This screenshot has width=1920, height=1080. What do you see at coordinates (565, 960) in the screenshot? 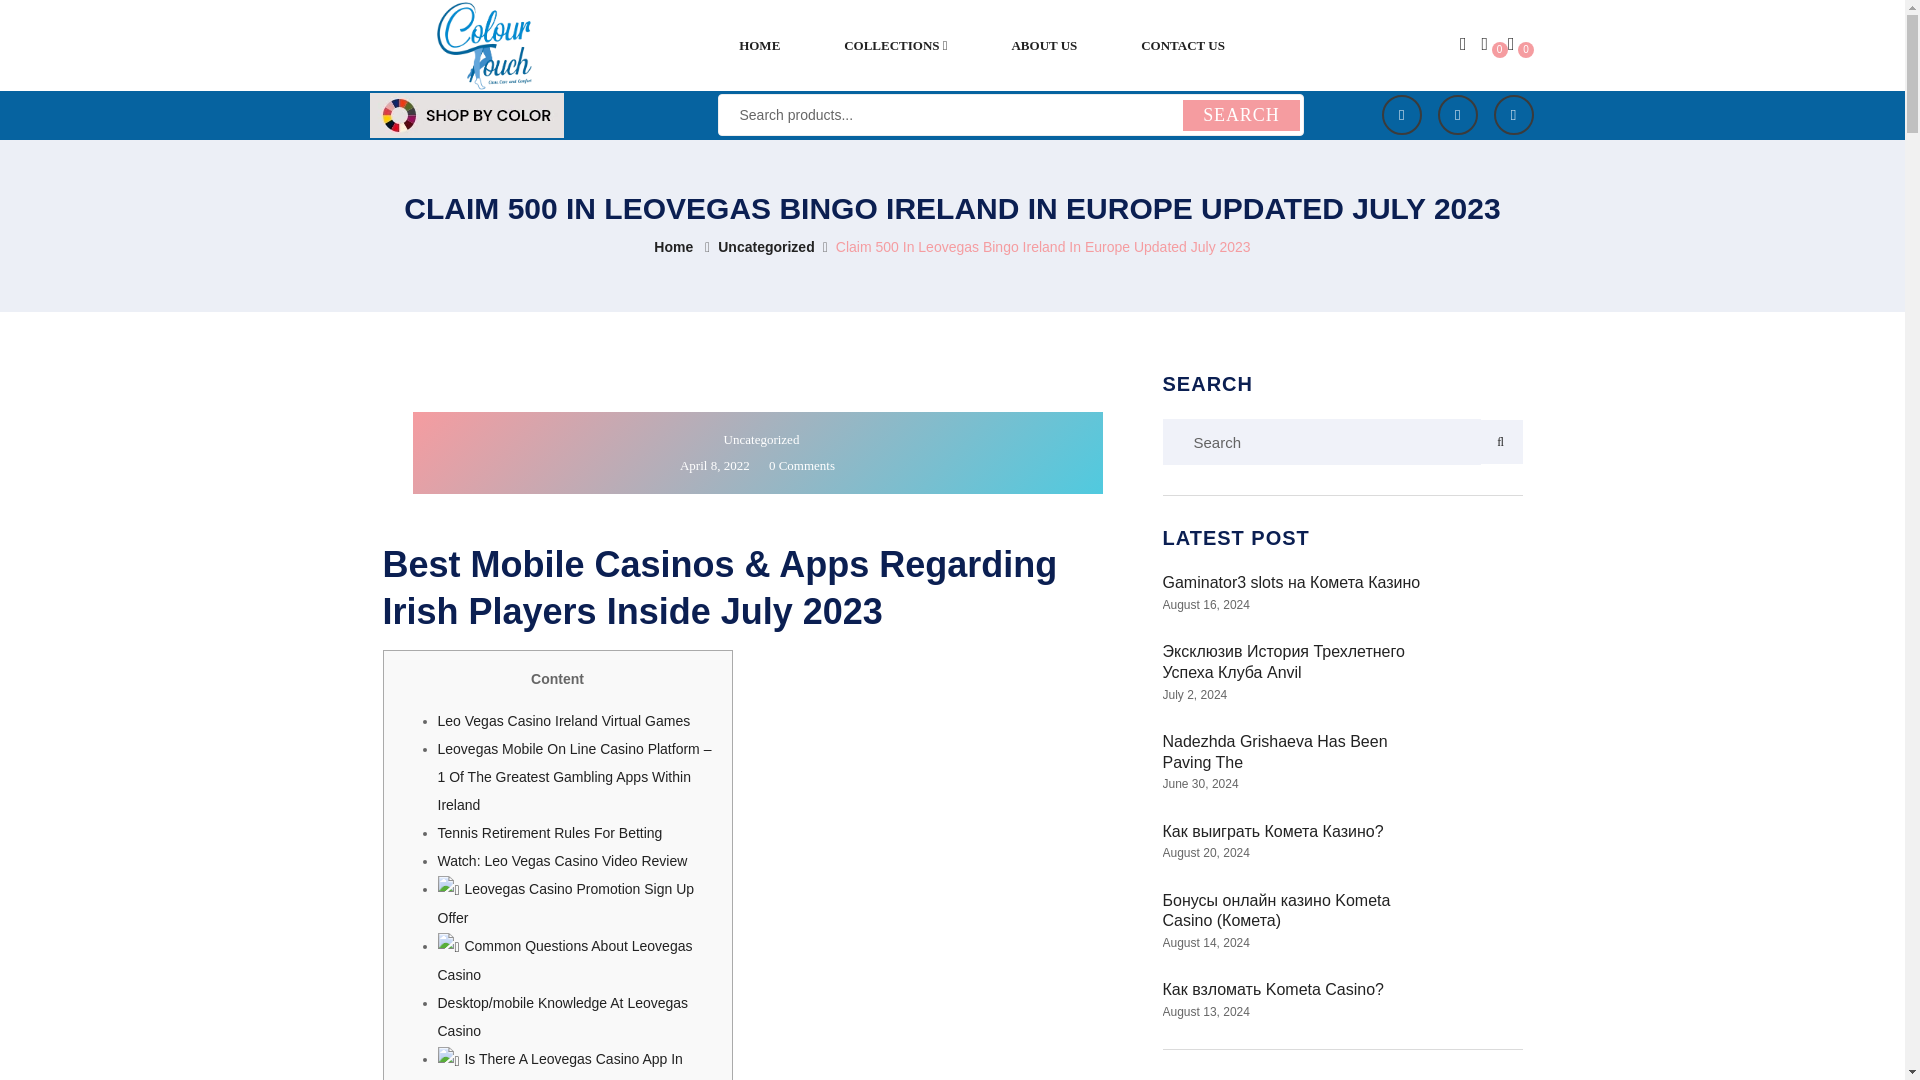
I see `Common Questions About Leovegas Casino` at bounding box center [565, 960].